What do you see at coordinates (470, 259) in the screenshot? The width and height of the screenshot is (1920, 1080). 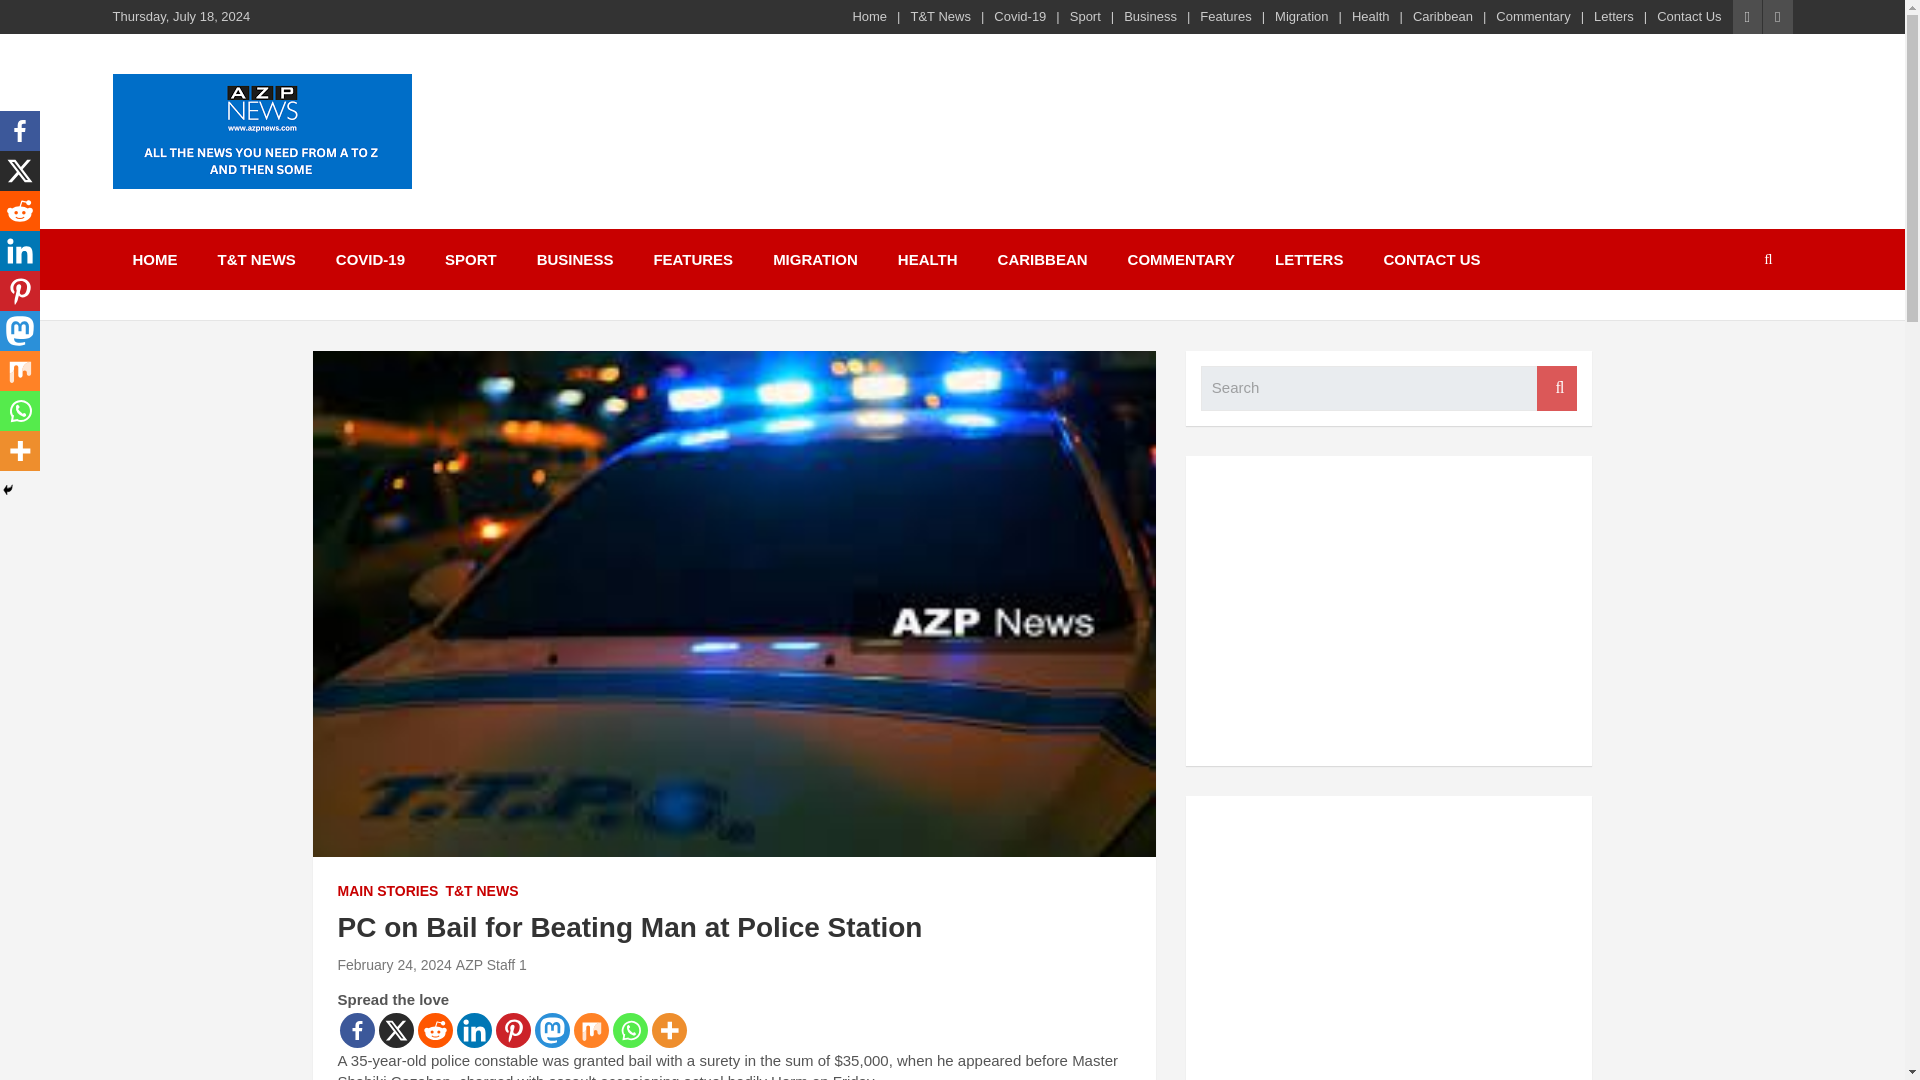 I see `SPORT` at bounding box center [470, 259].